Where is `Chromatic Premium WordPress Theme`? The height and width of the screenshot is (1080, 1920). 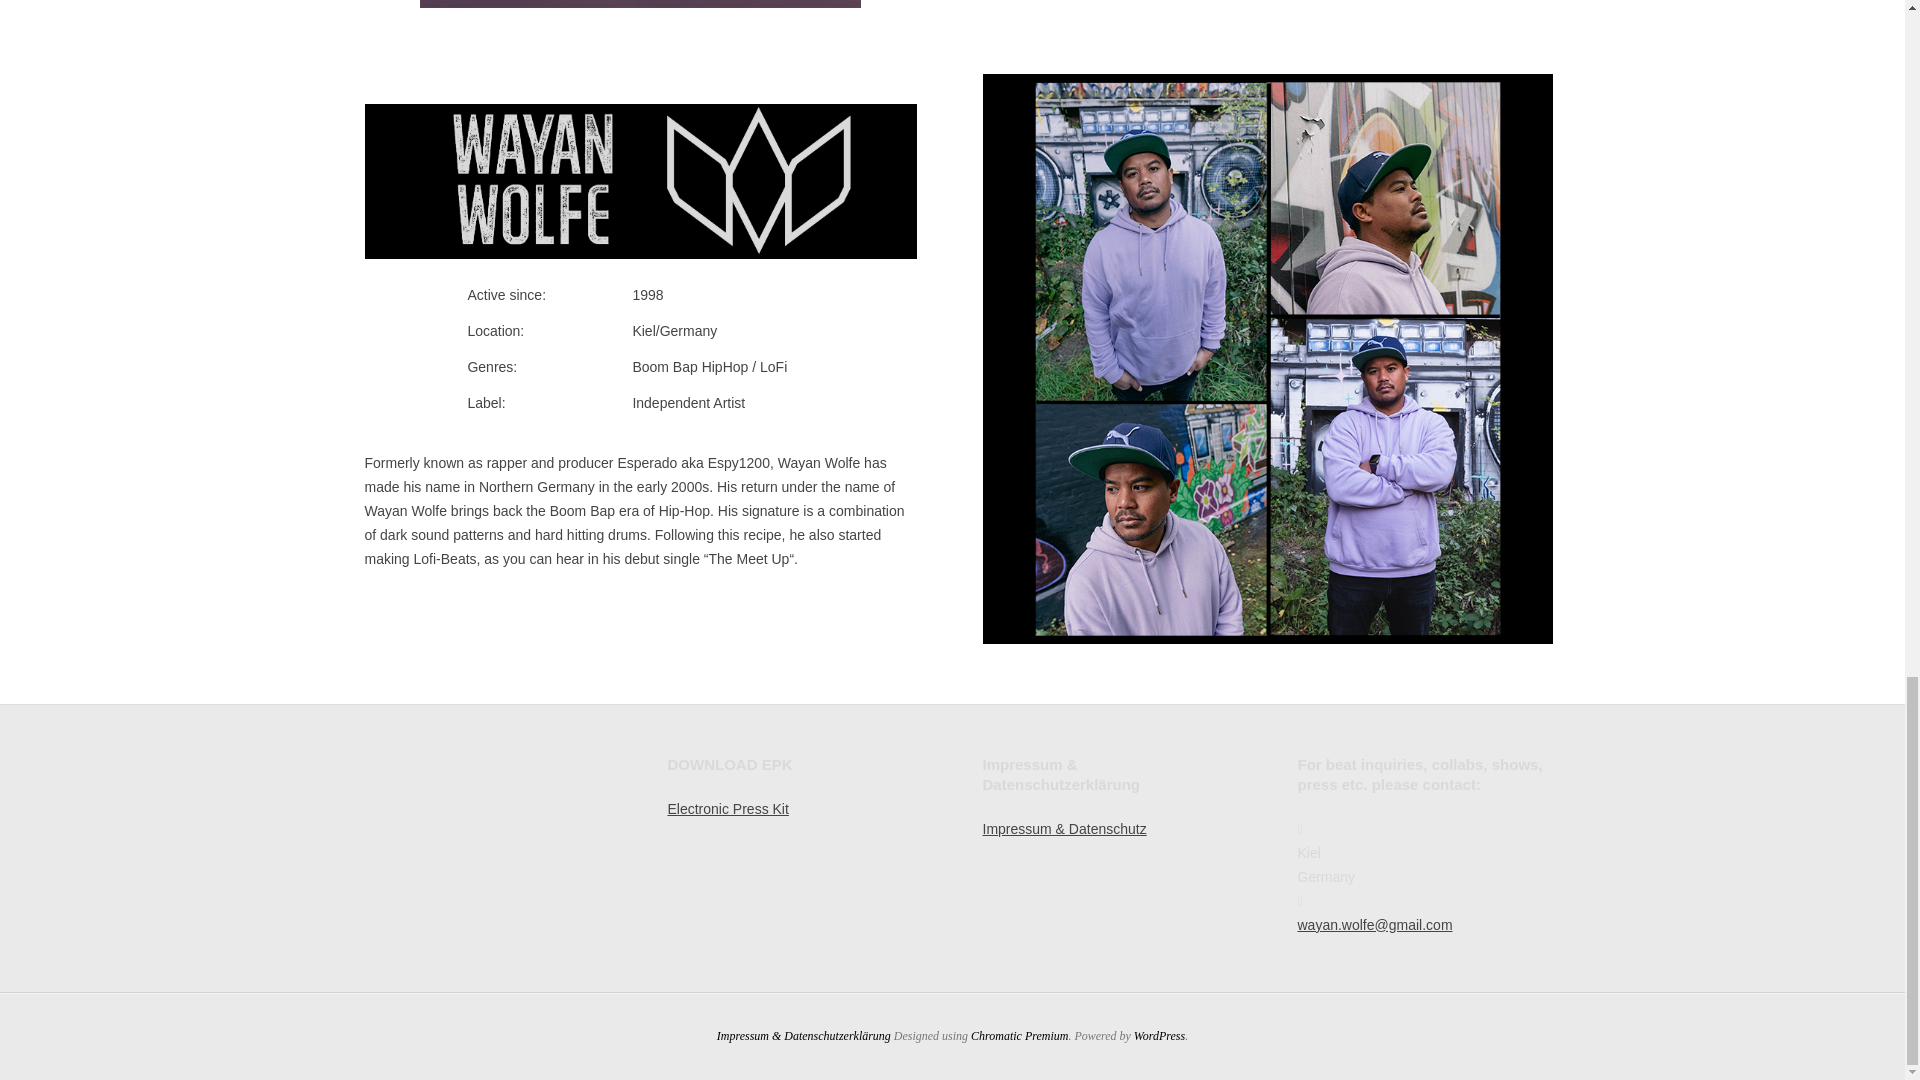 Chromatic Premium WordPress Theme is located at coordinates (1019, 1036).